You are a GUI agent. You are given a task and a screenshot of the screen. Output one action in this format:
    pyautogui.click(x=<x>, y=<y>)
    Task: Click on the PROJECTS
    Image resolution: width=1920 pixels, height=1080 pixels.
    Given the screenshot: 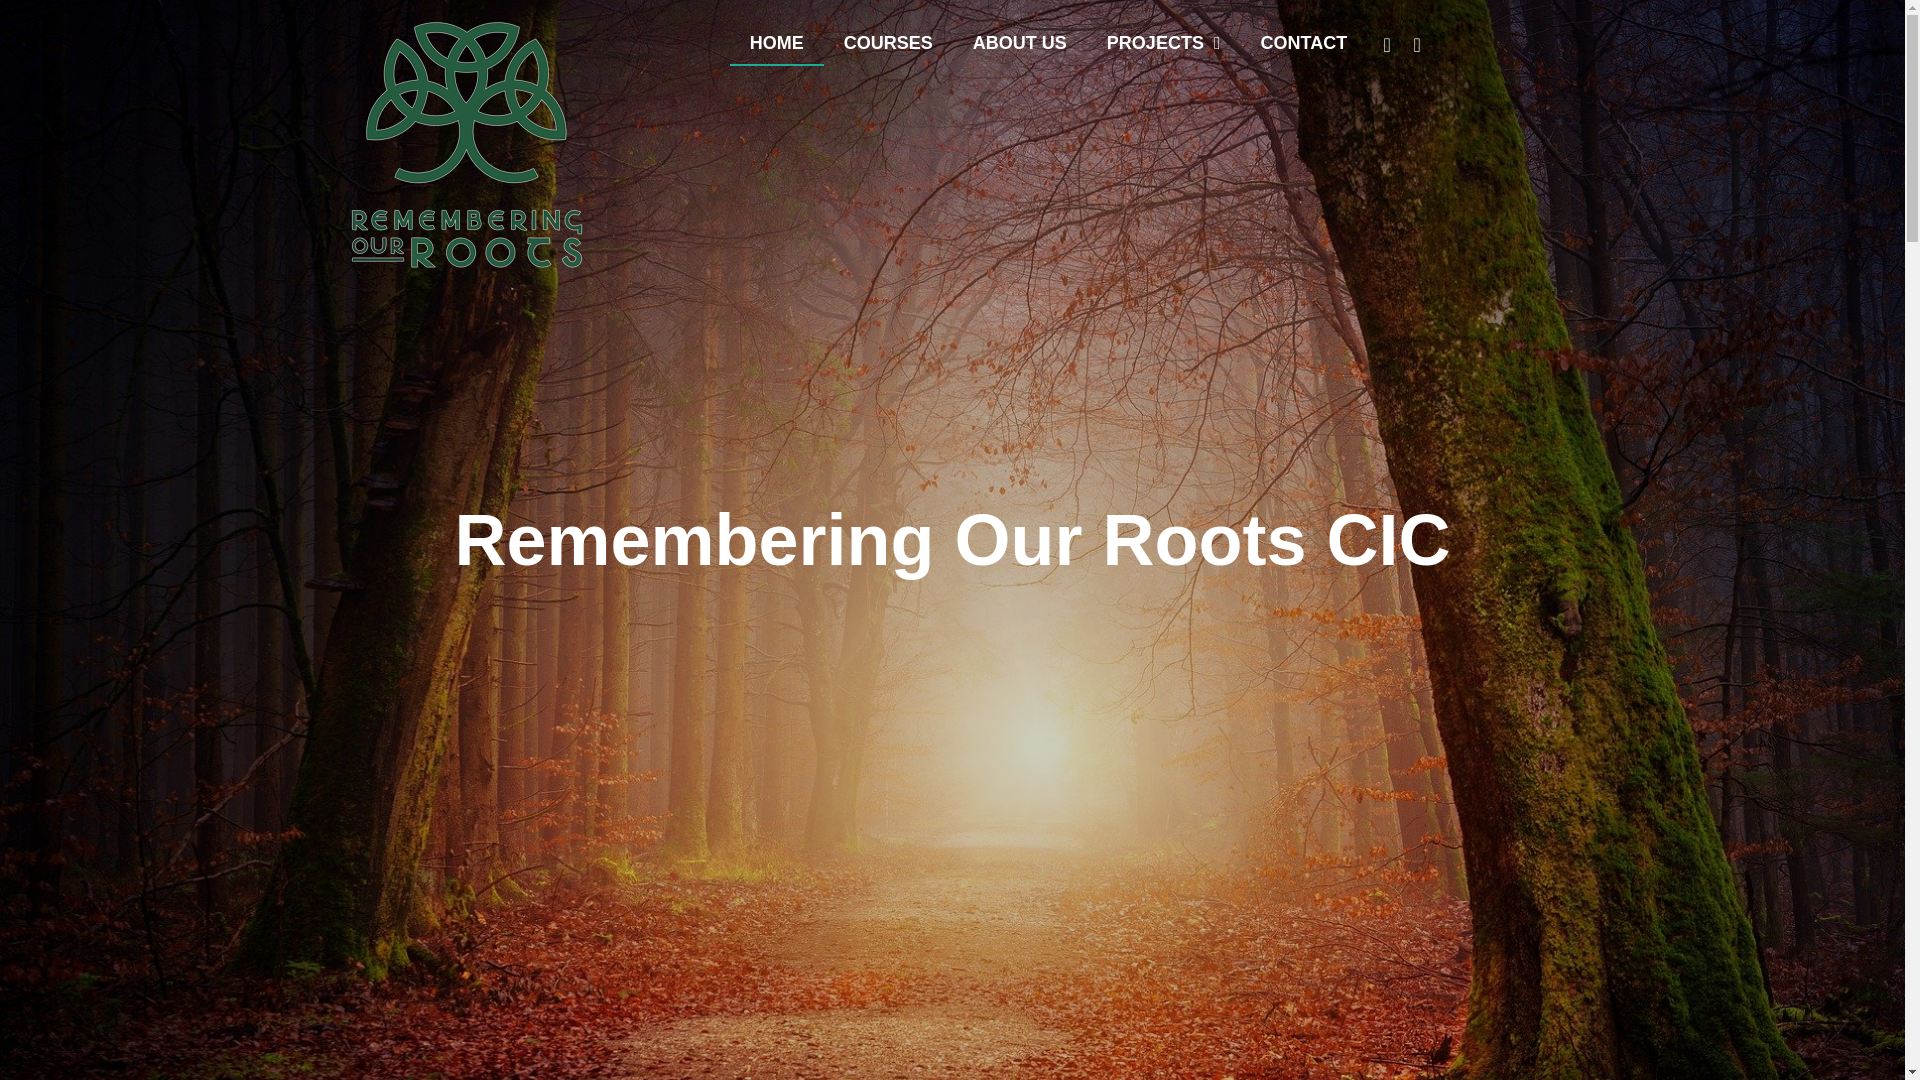 What is the action you would take?
    pyautogui.click(x=1163, y=42)
    